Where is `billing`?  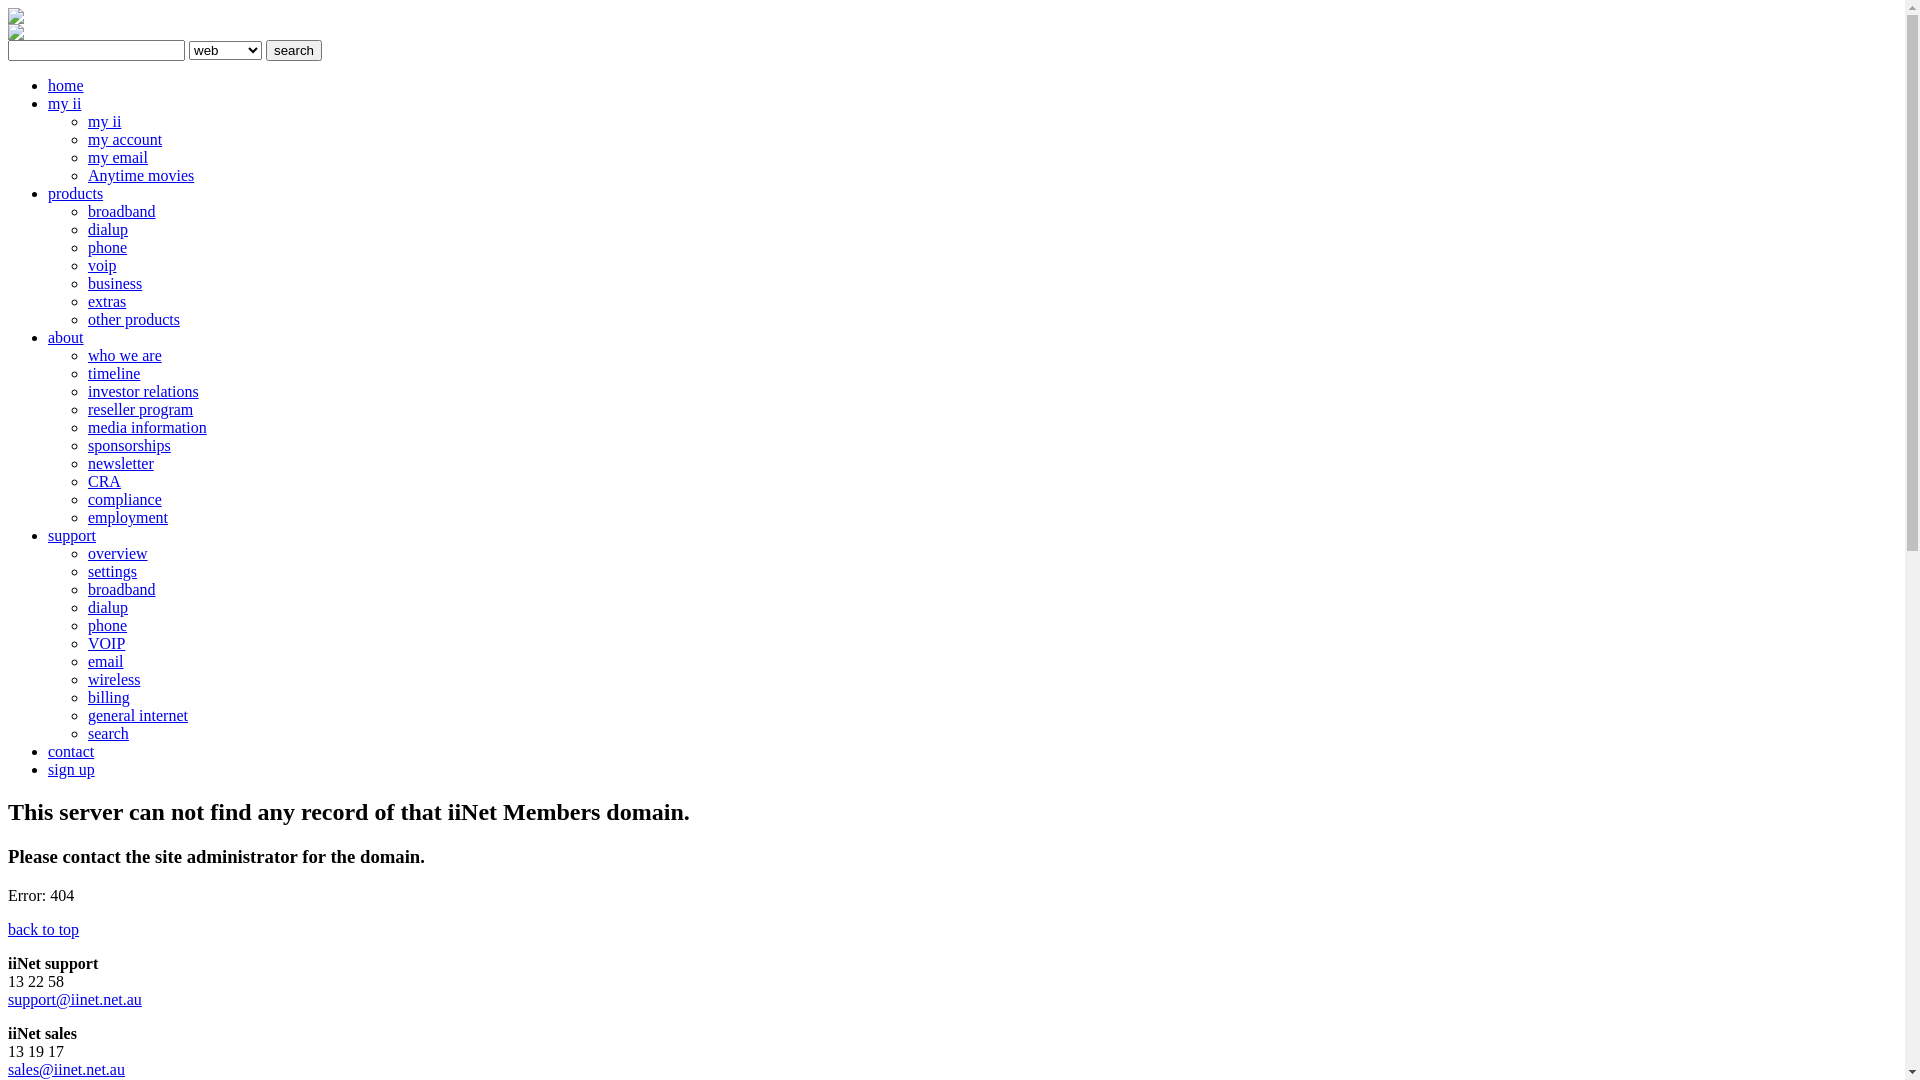 billing is located at coordinates (109, 698).